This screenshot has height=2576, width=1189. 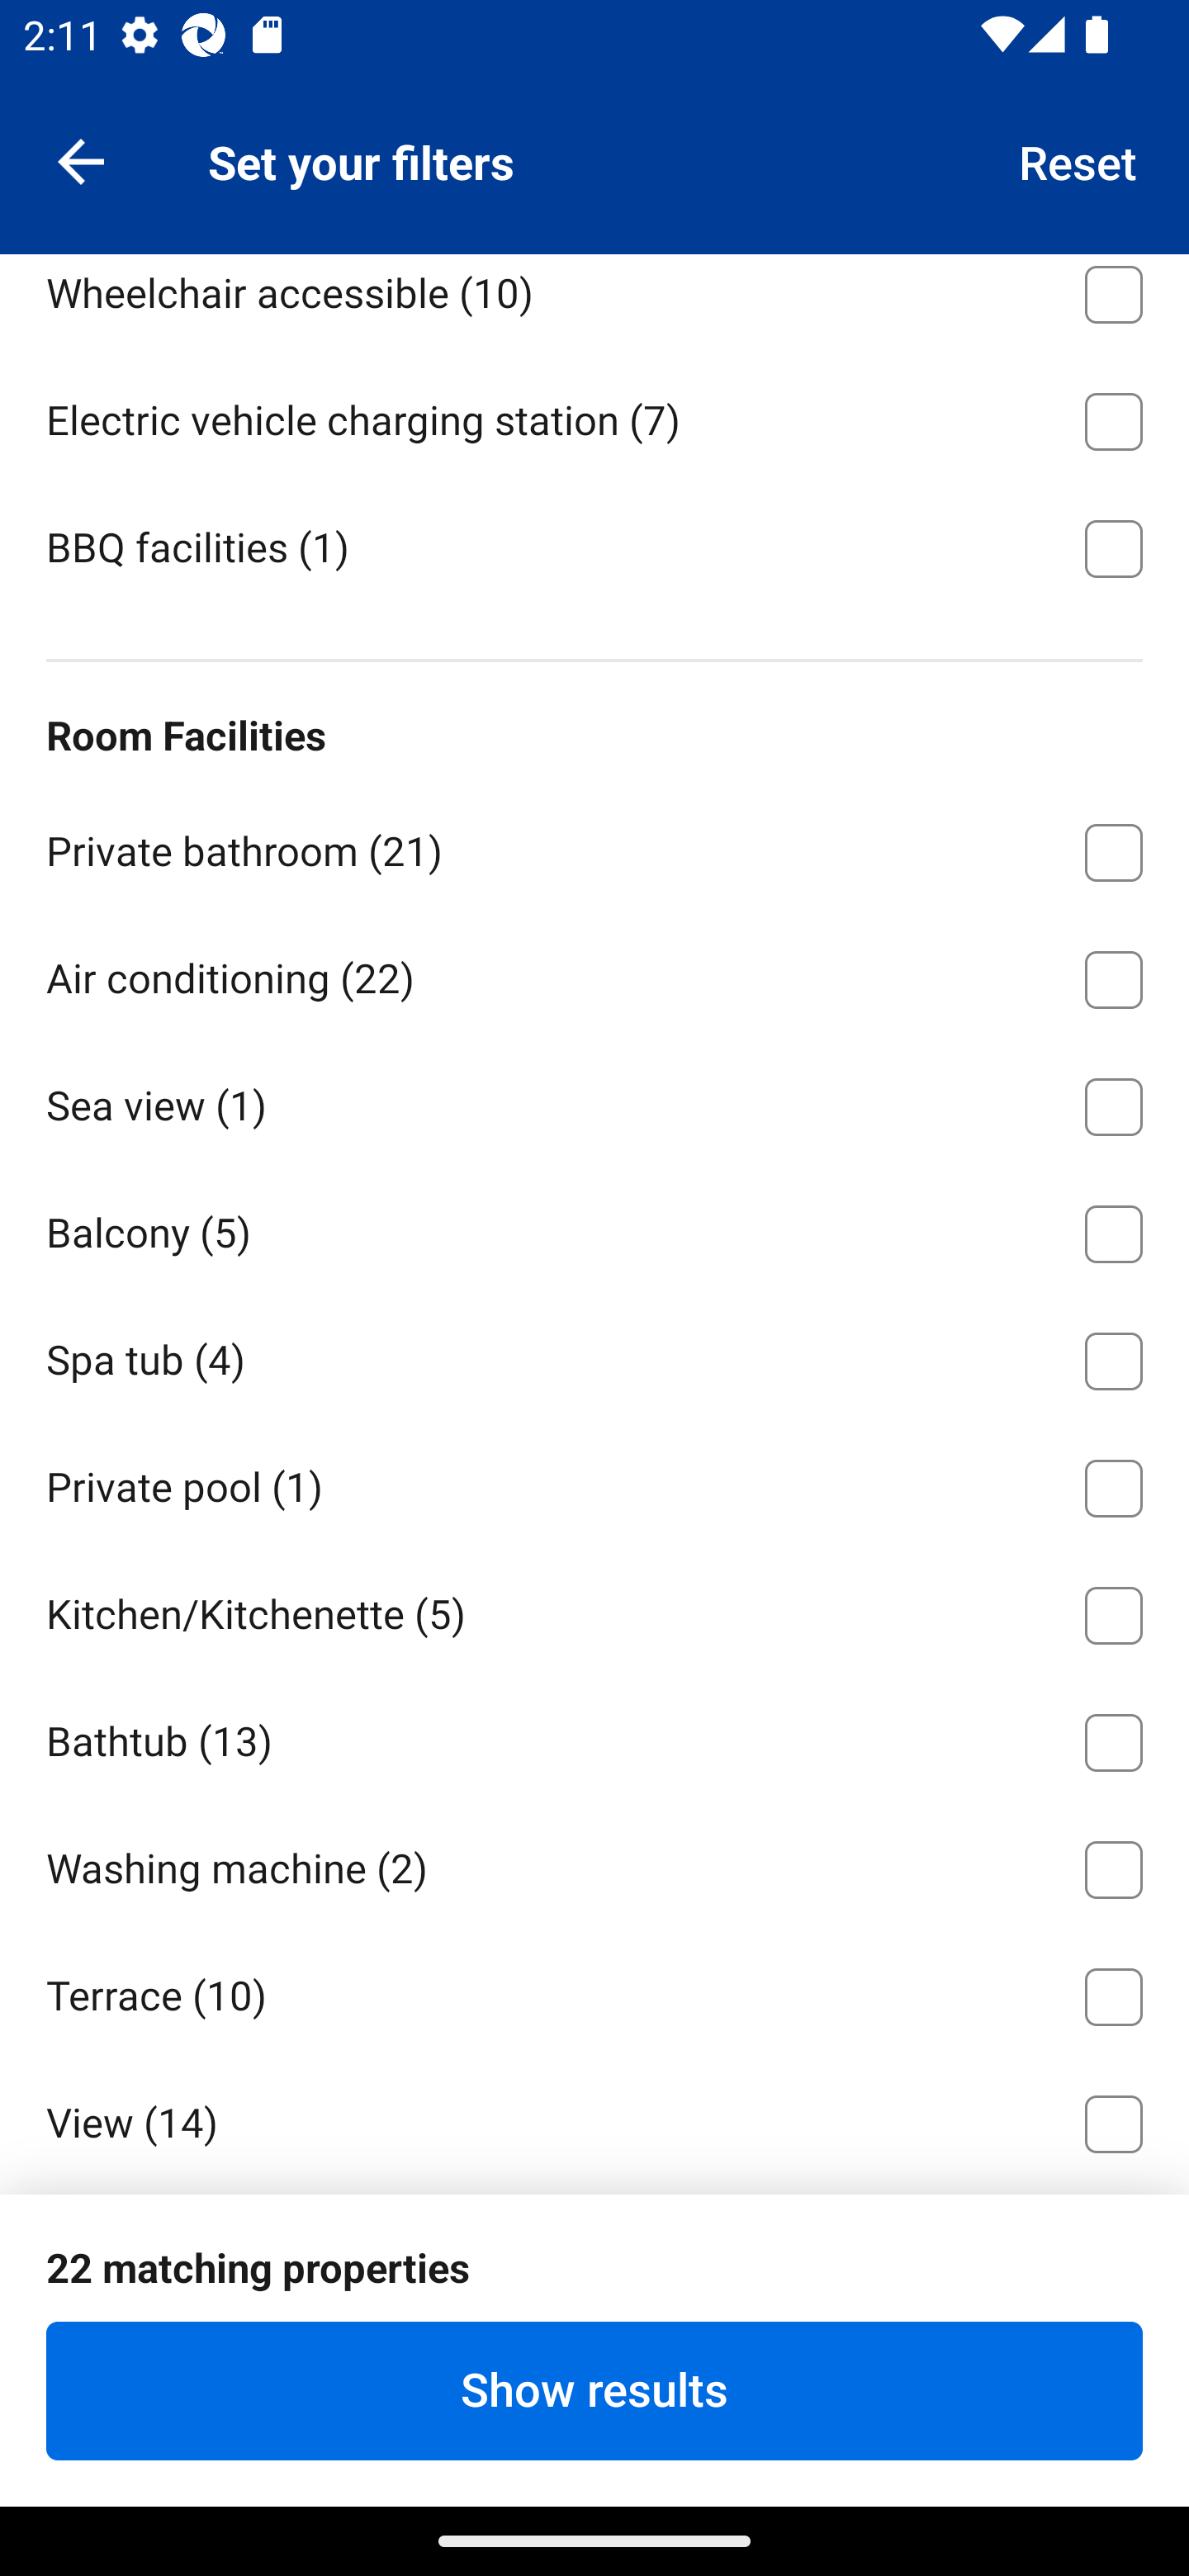 I want to click on Terrace ⁦(10), so click(x=594, y=1991).